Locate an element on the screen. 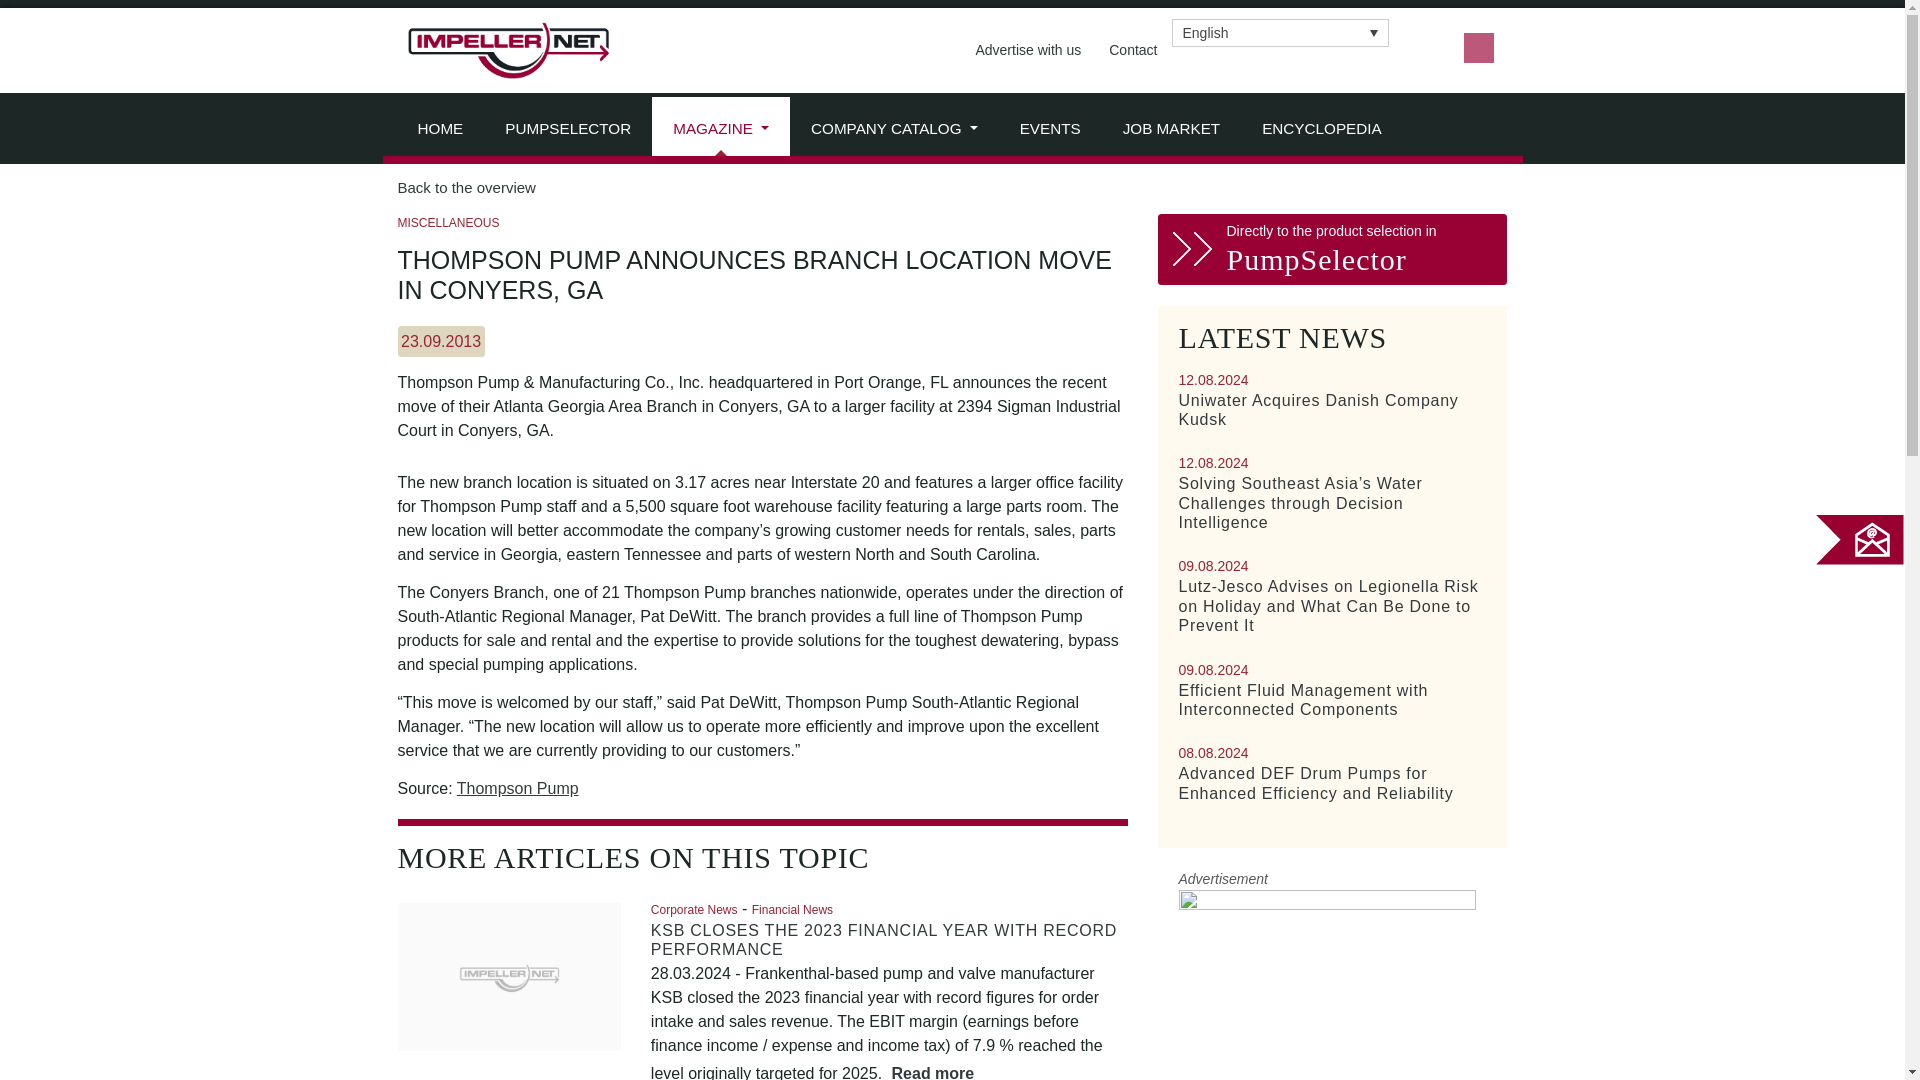  EVENTS is located at coordinates (1050, 130).